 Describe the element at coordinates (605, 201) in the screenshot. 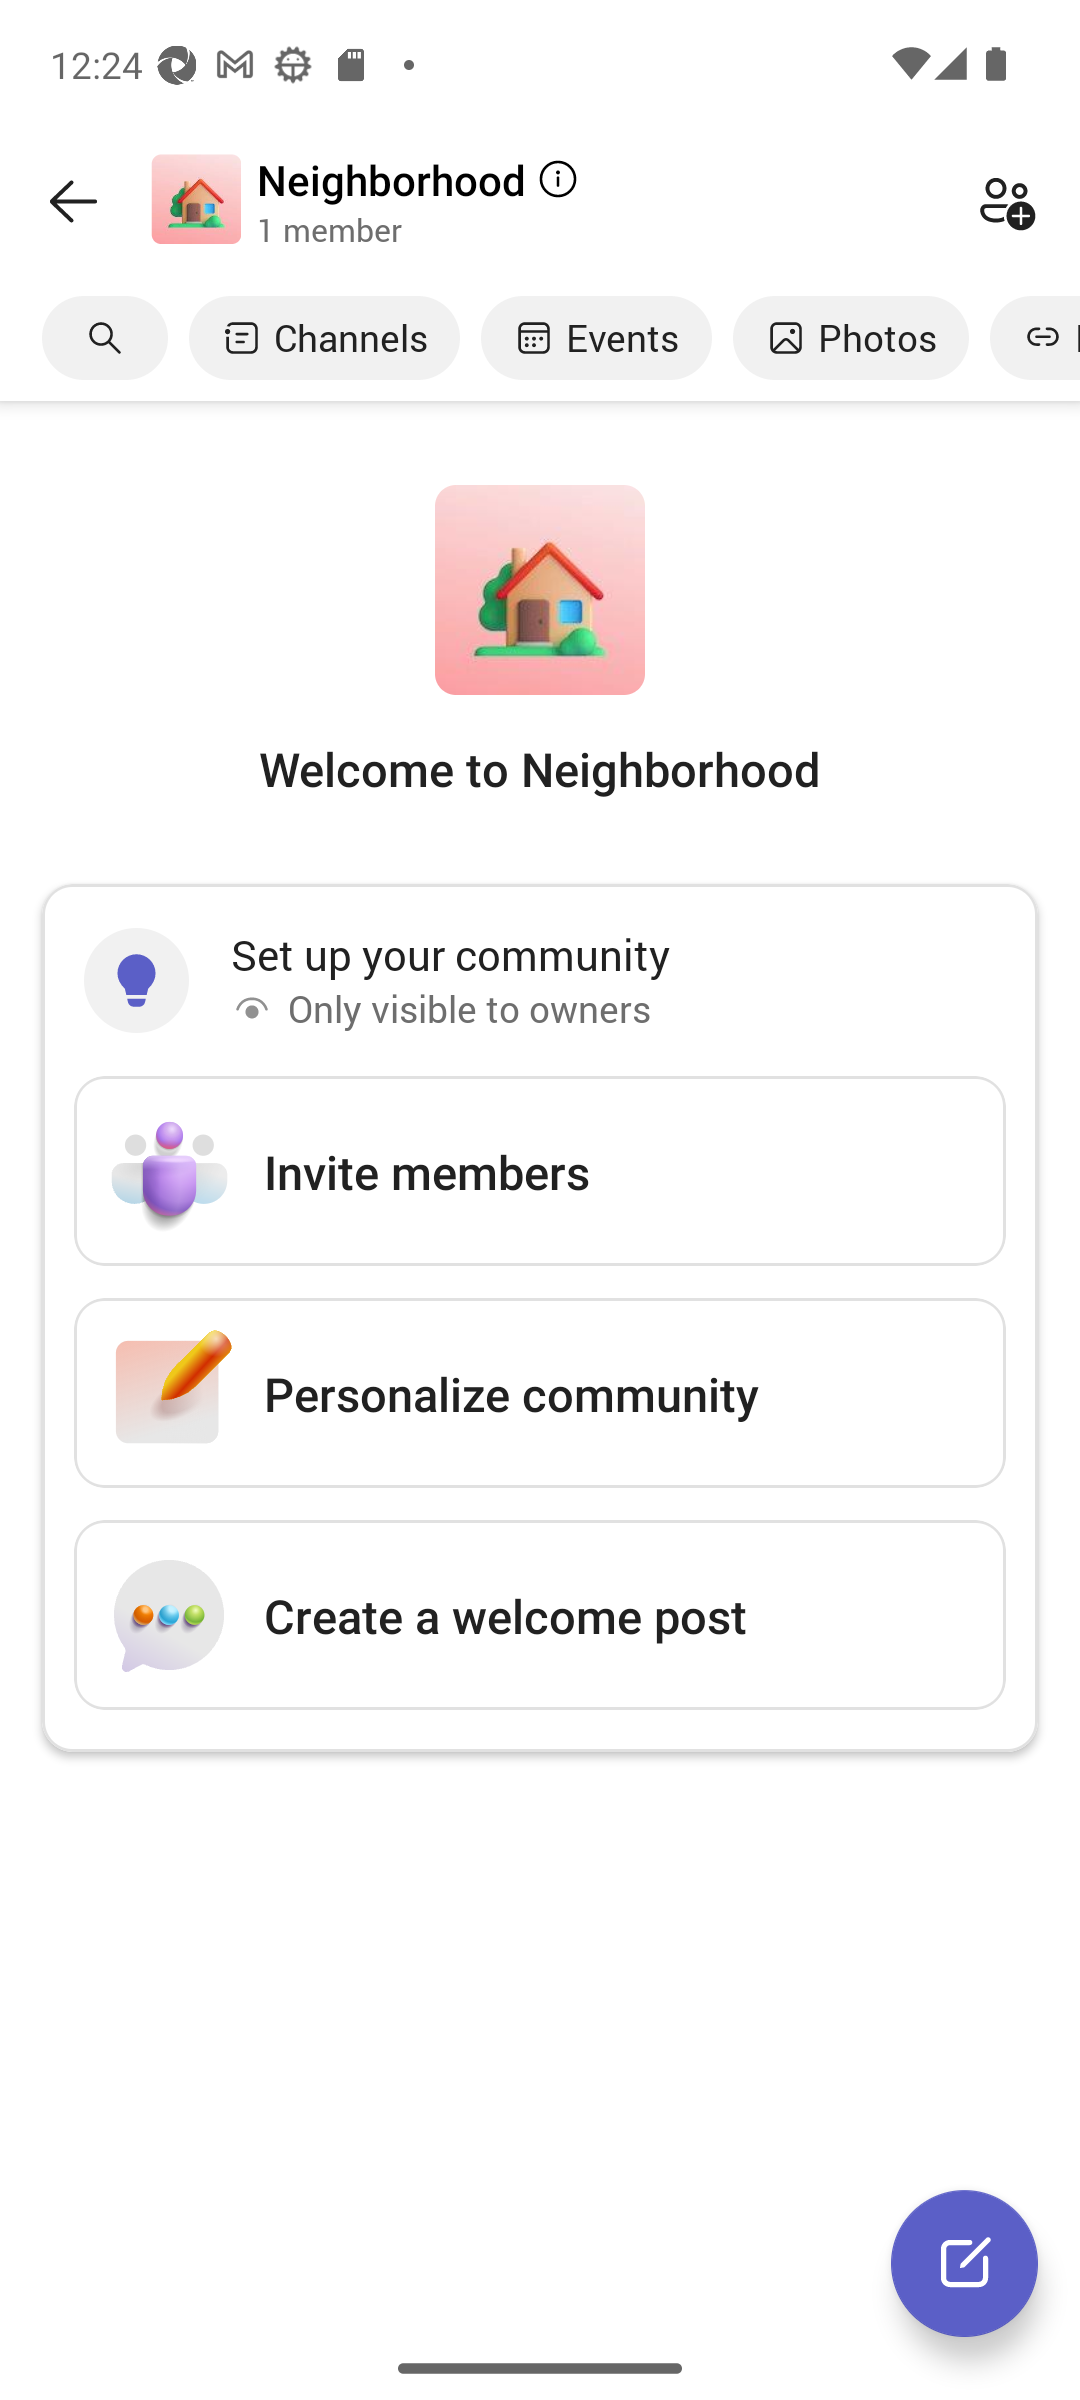

I see `Neighborhood 1 member` at that location.